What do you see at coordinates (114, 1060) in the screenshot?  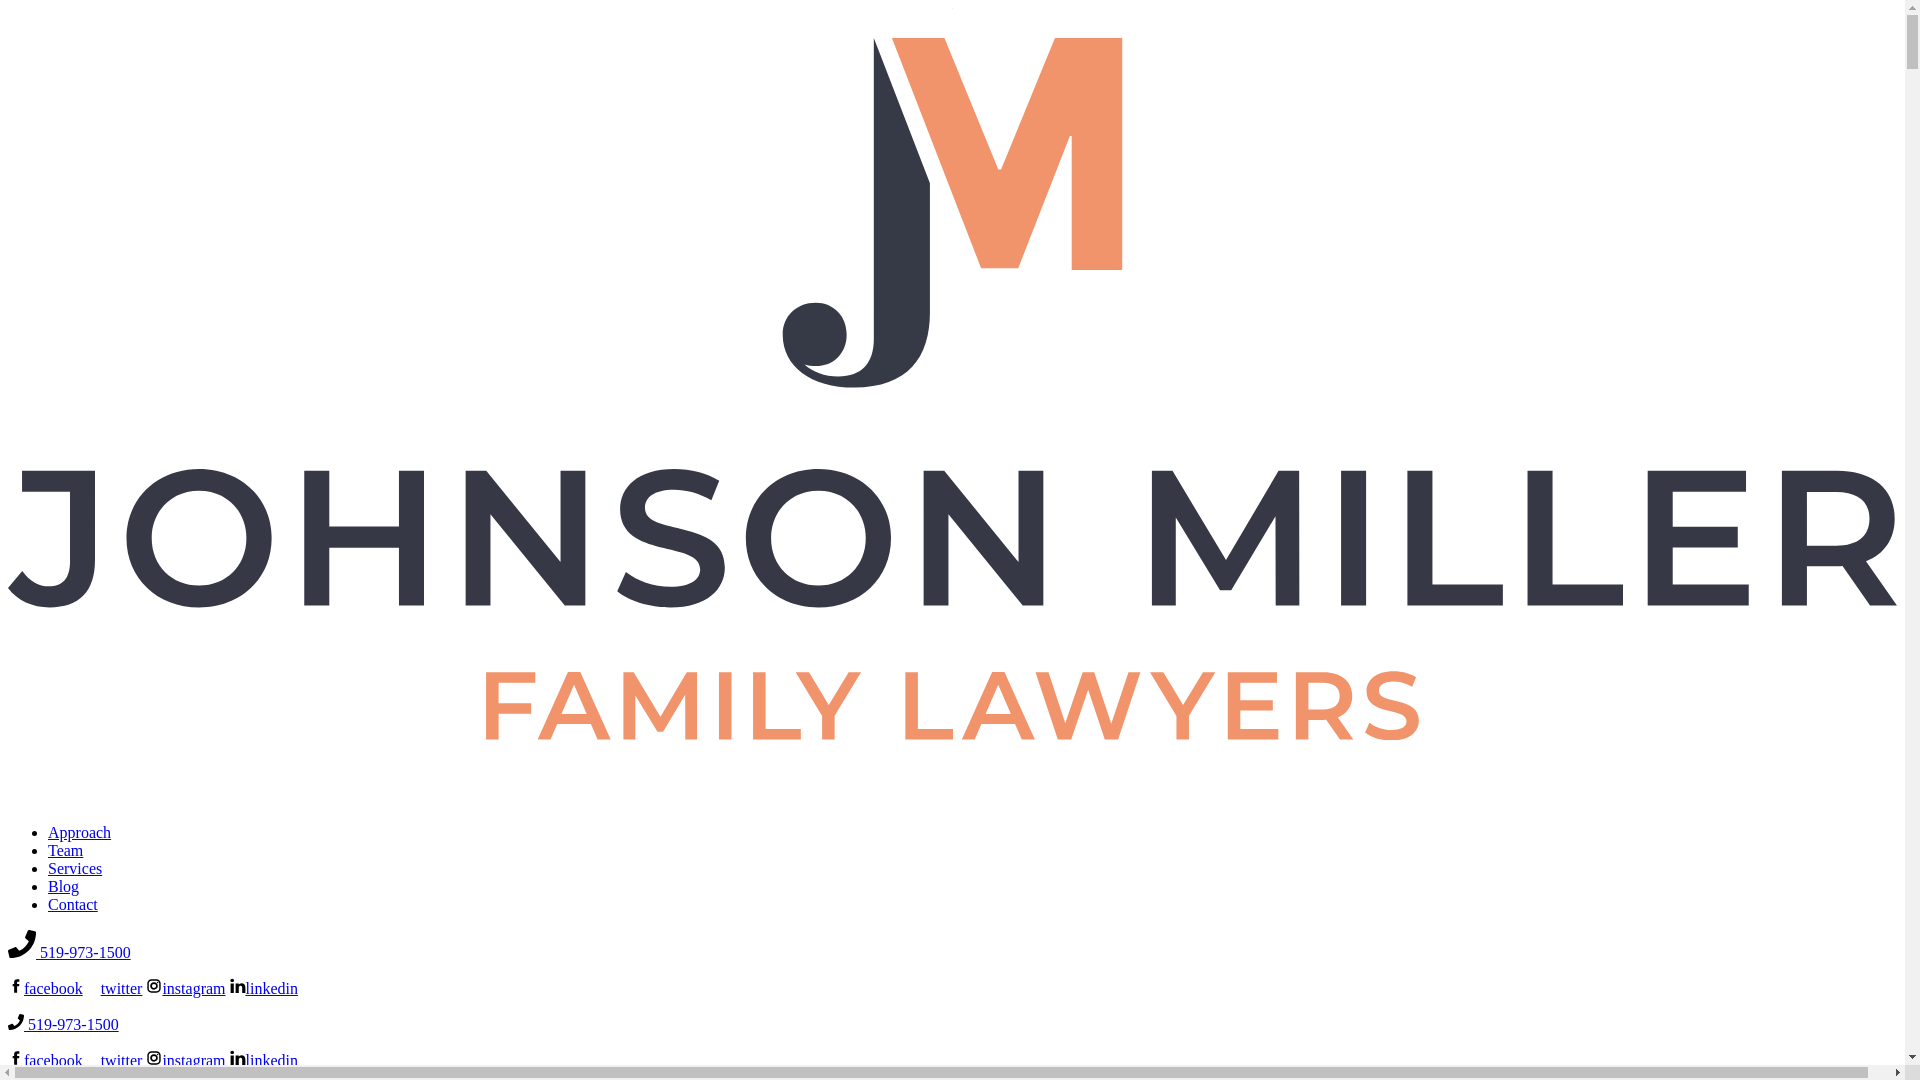 I see `twitter` at bounding box center [114, 1060].